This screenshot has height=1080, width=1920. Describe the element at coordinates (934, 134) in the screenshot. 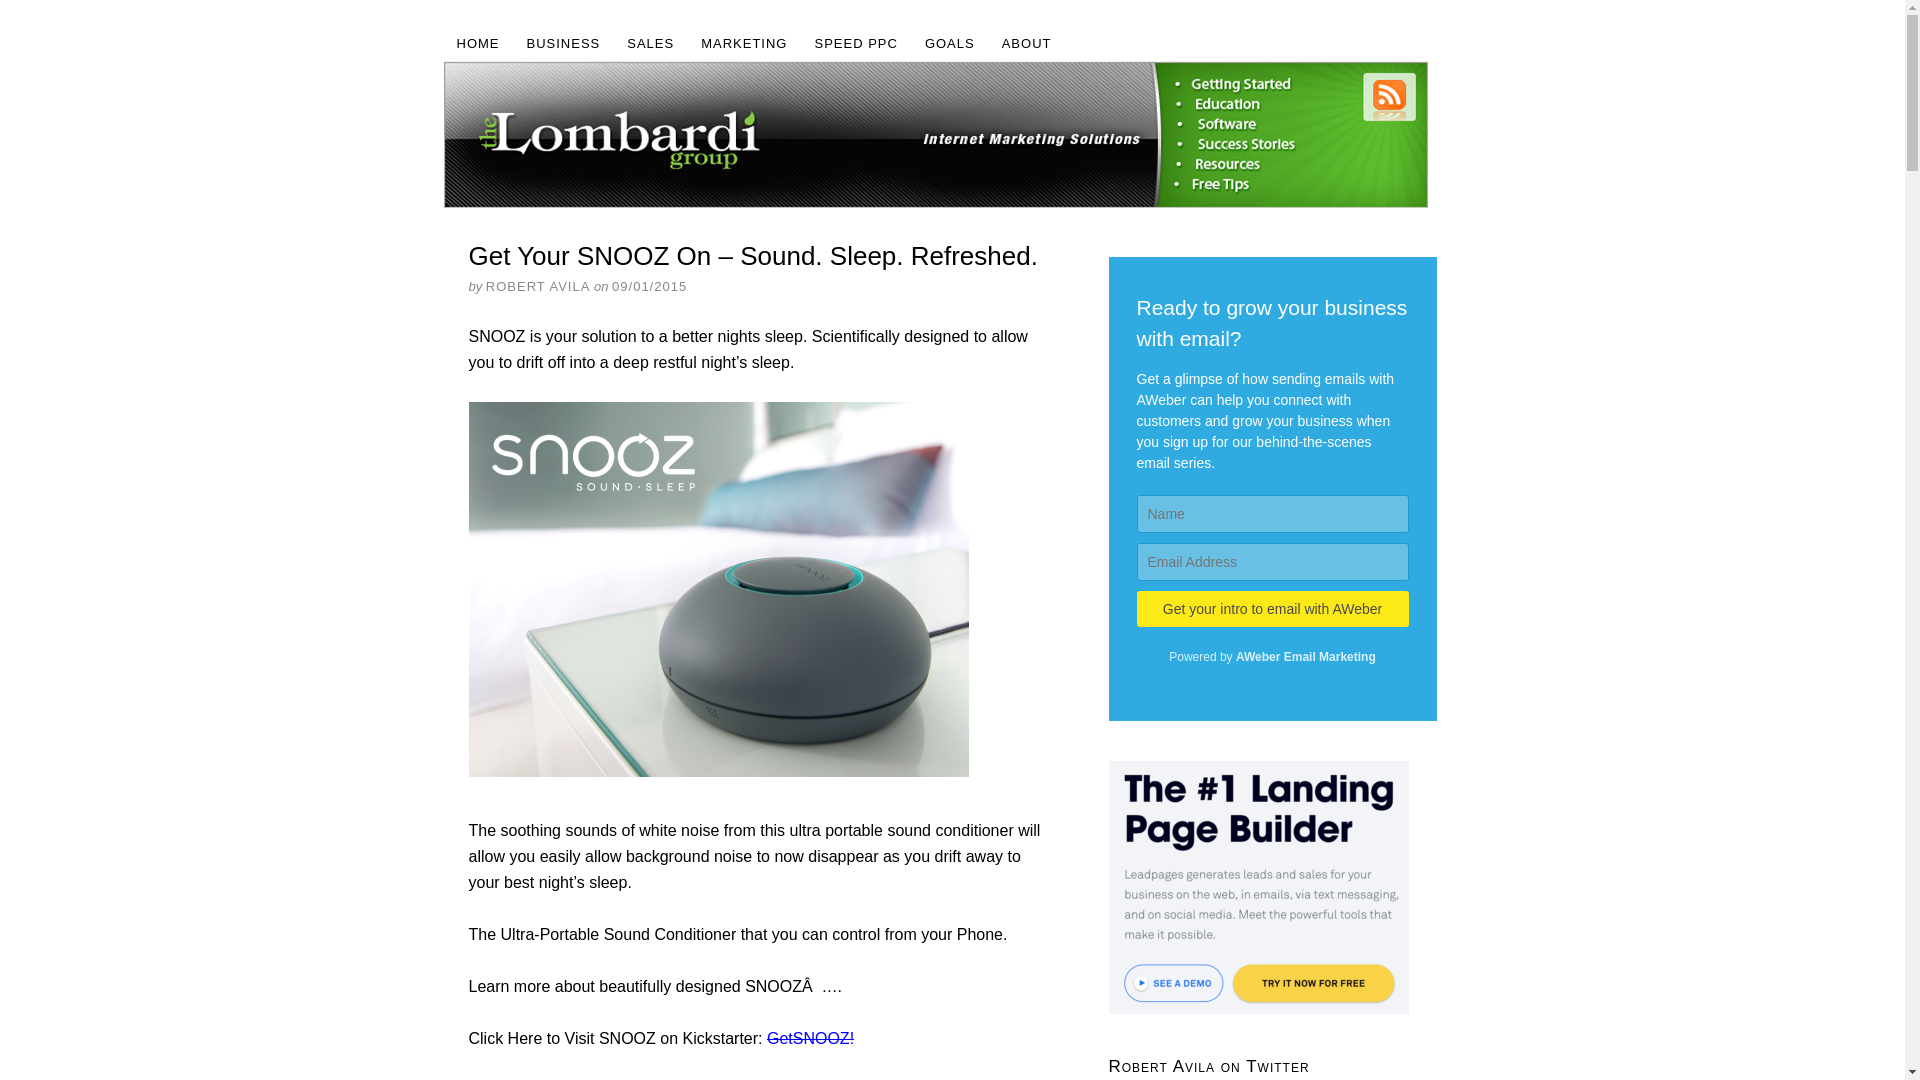

I see `click to return home` at that location.